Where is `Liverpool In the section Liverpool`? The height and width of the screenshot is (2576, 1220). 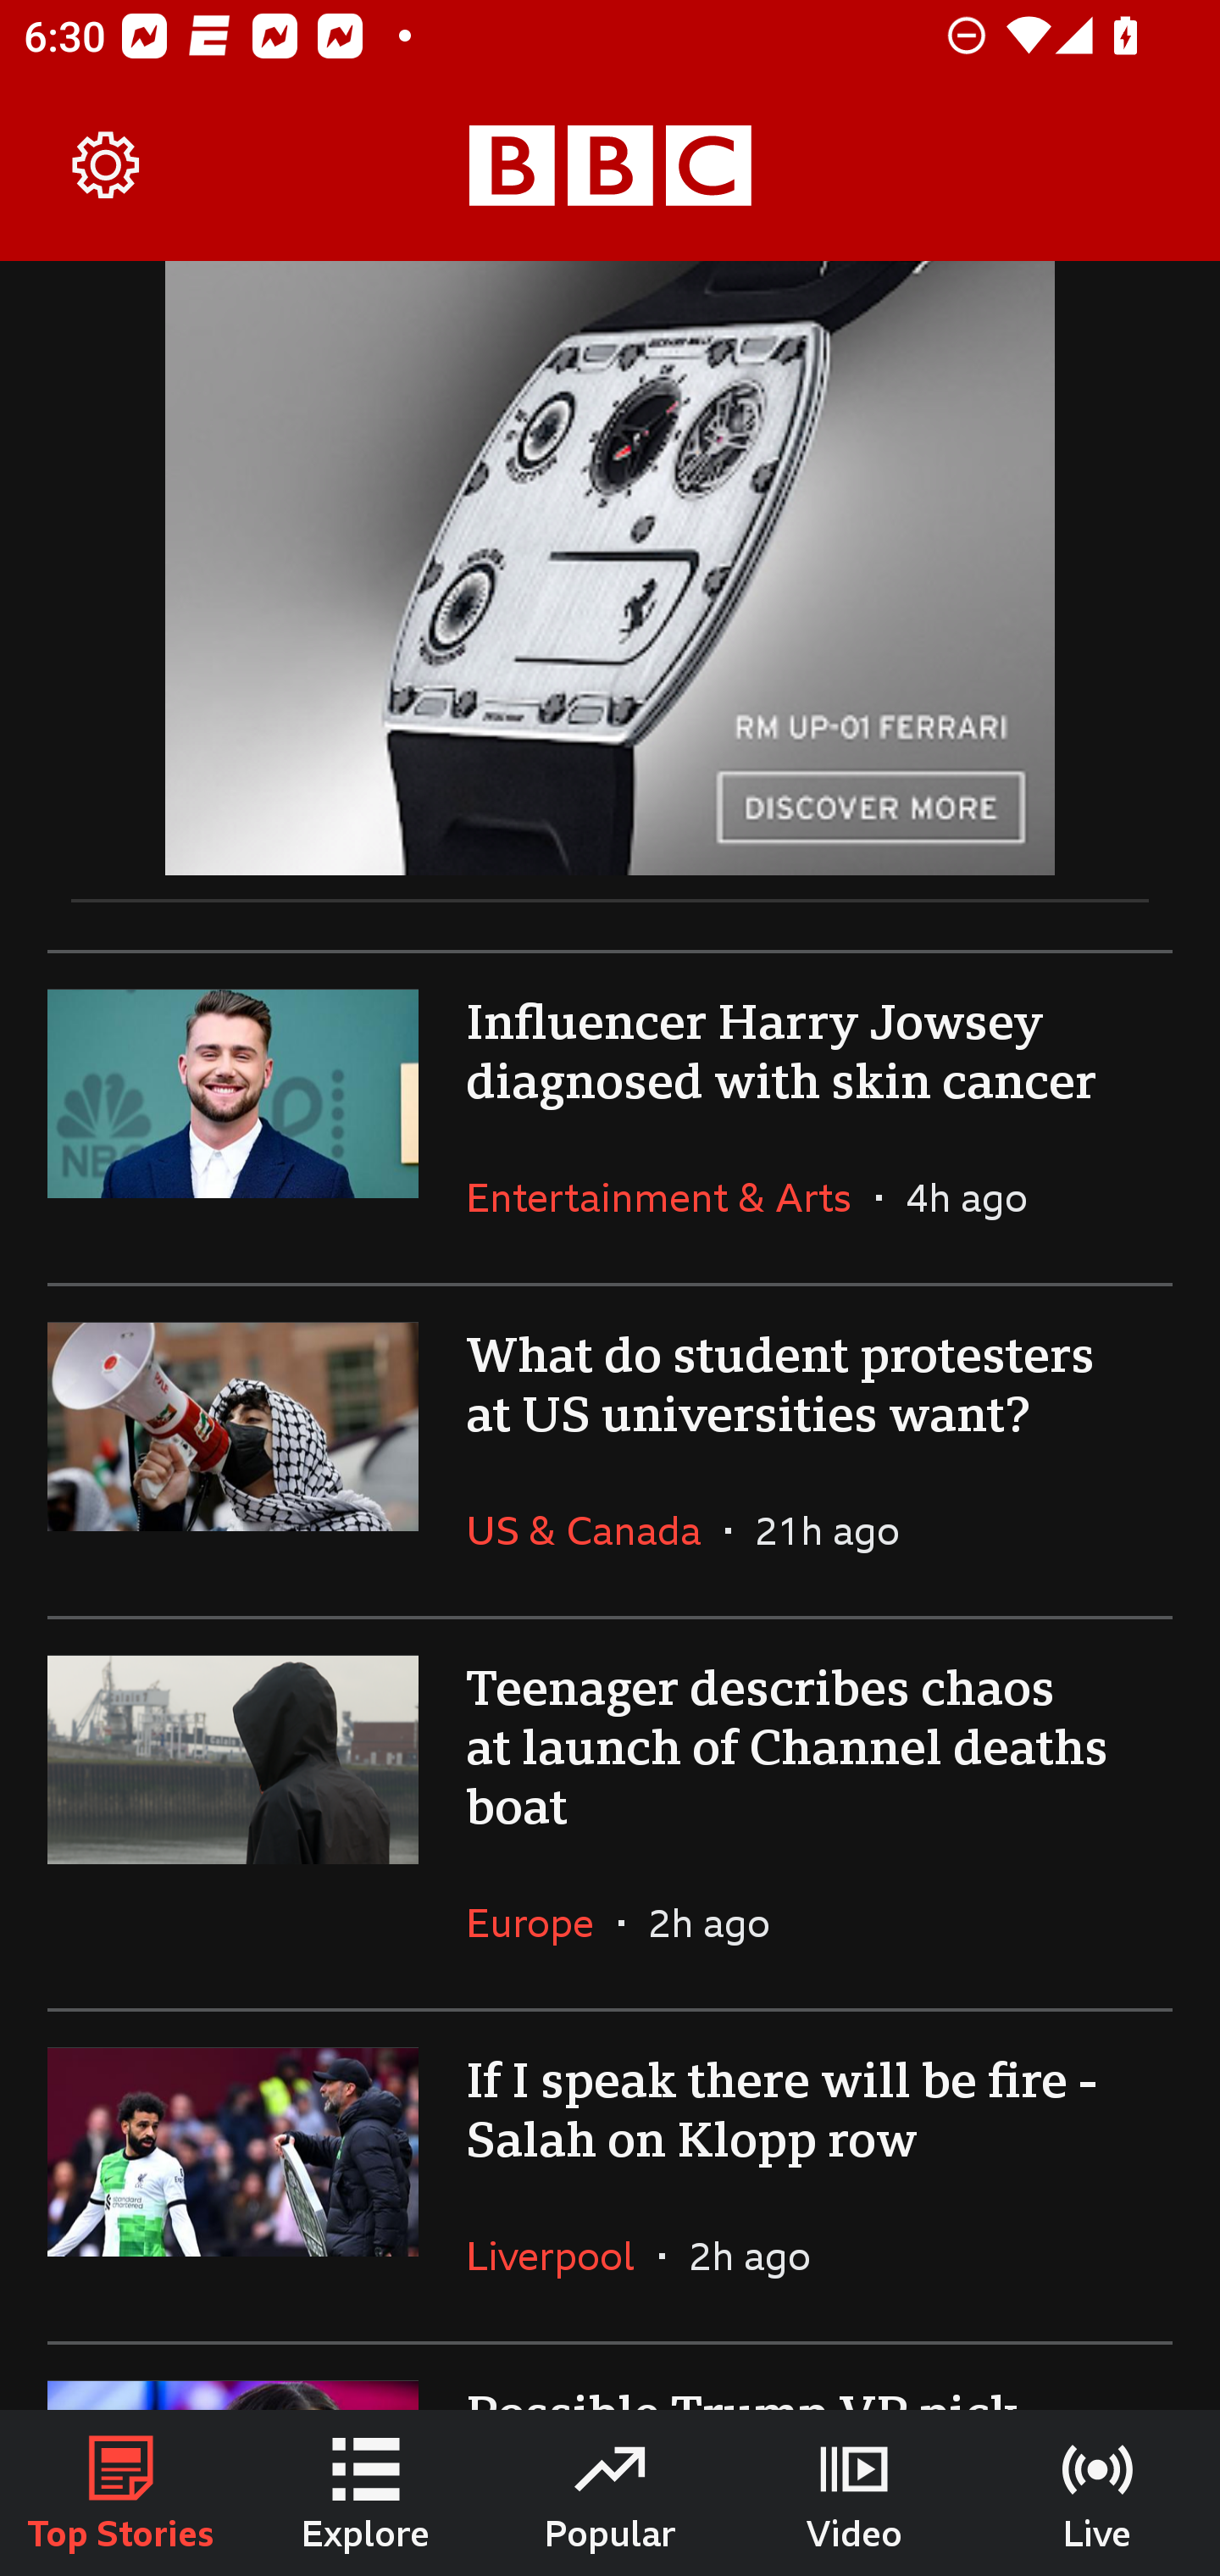 Liverpool In the section Liverpool is located at coordinates (563, 2255).